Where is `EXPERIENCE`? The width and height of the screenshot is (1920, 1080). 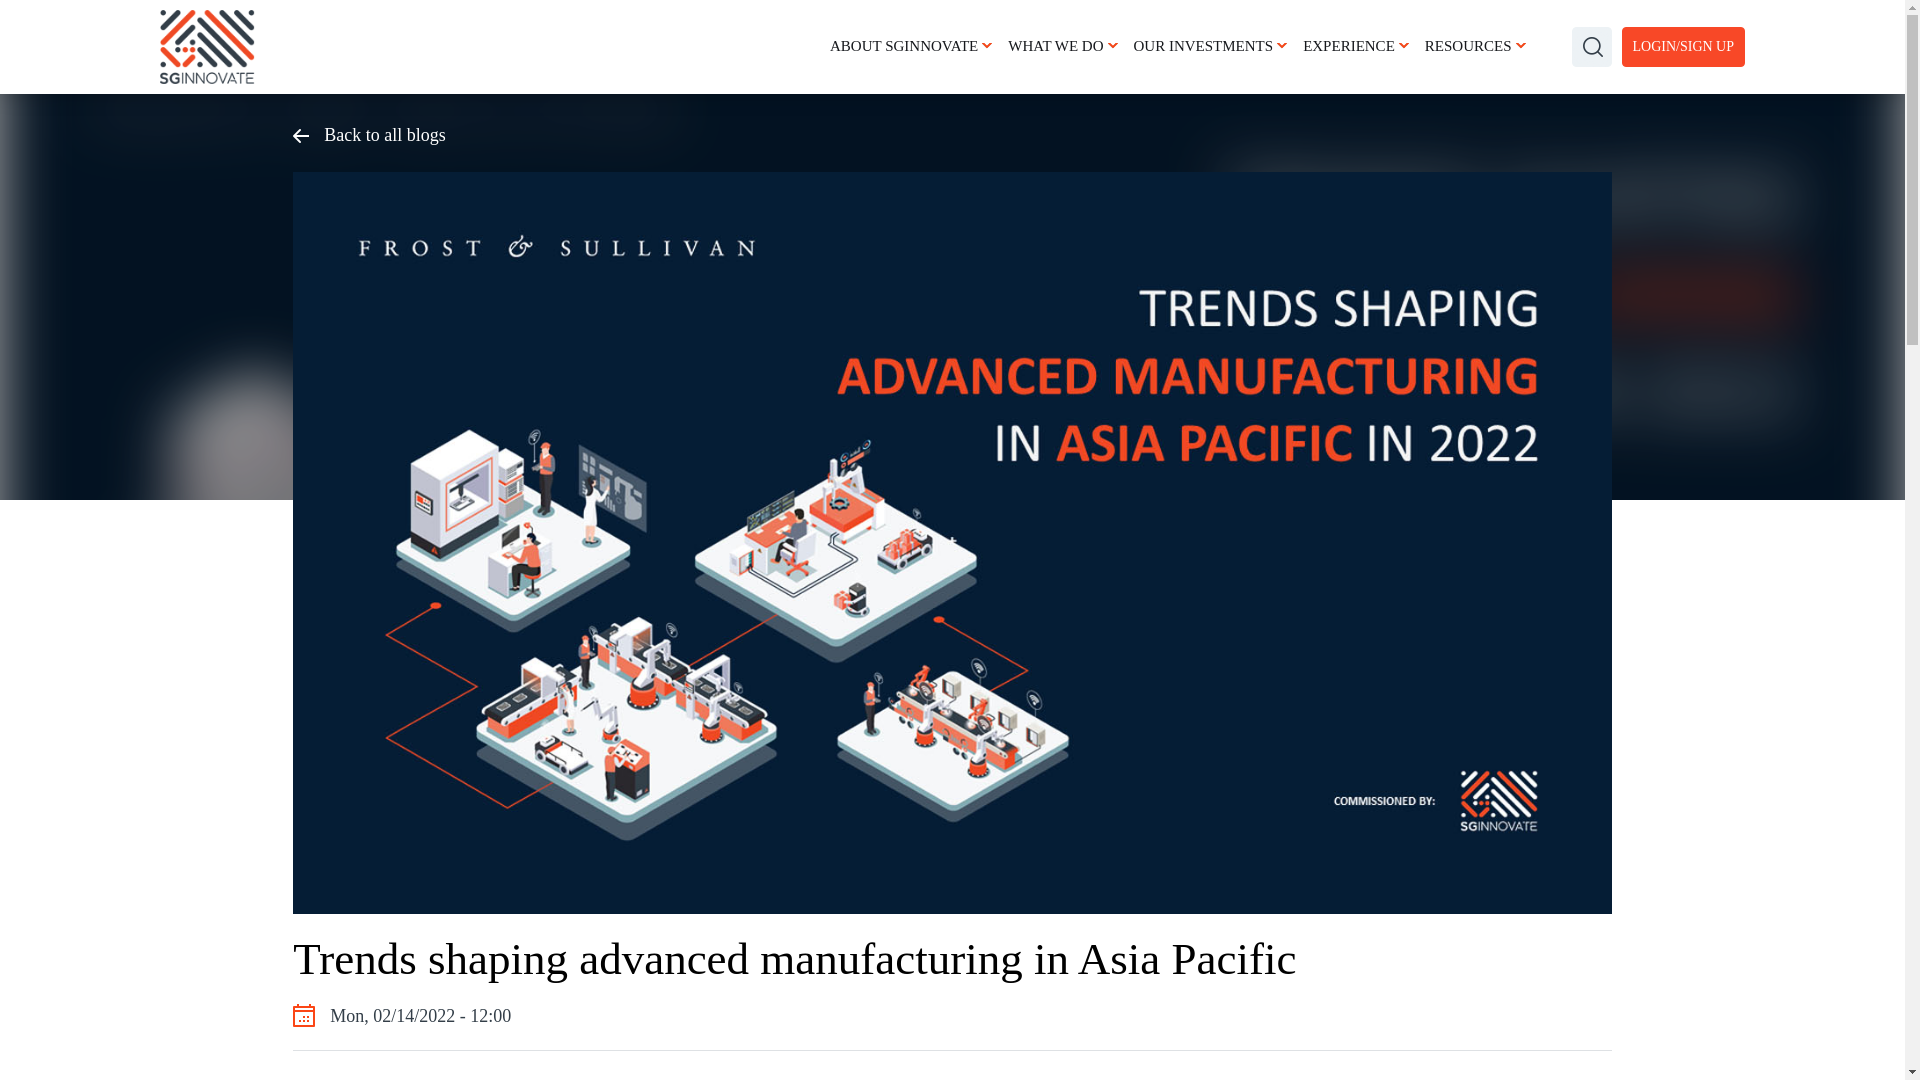 EXPERIENCE is located at coordinates (1364, 46).